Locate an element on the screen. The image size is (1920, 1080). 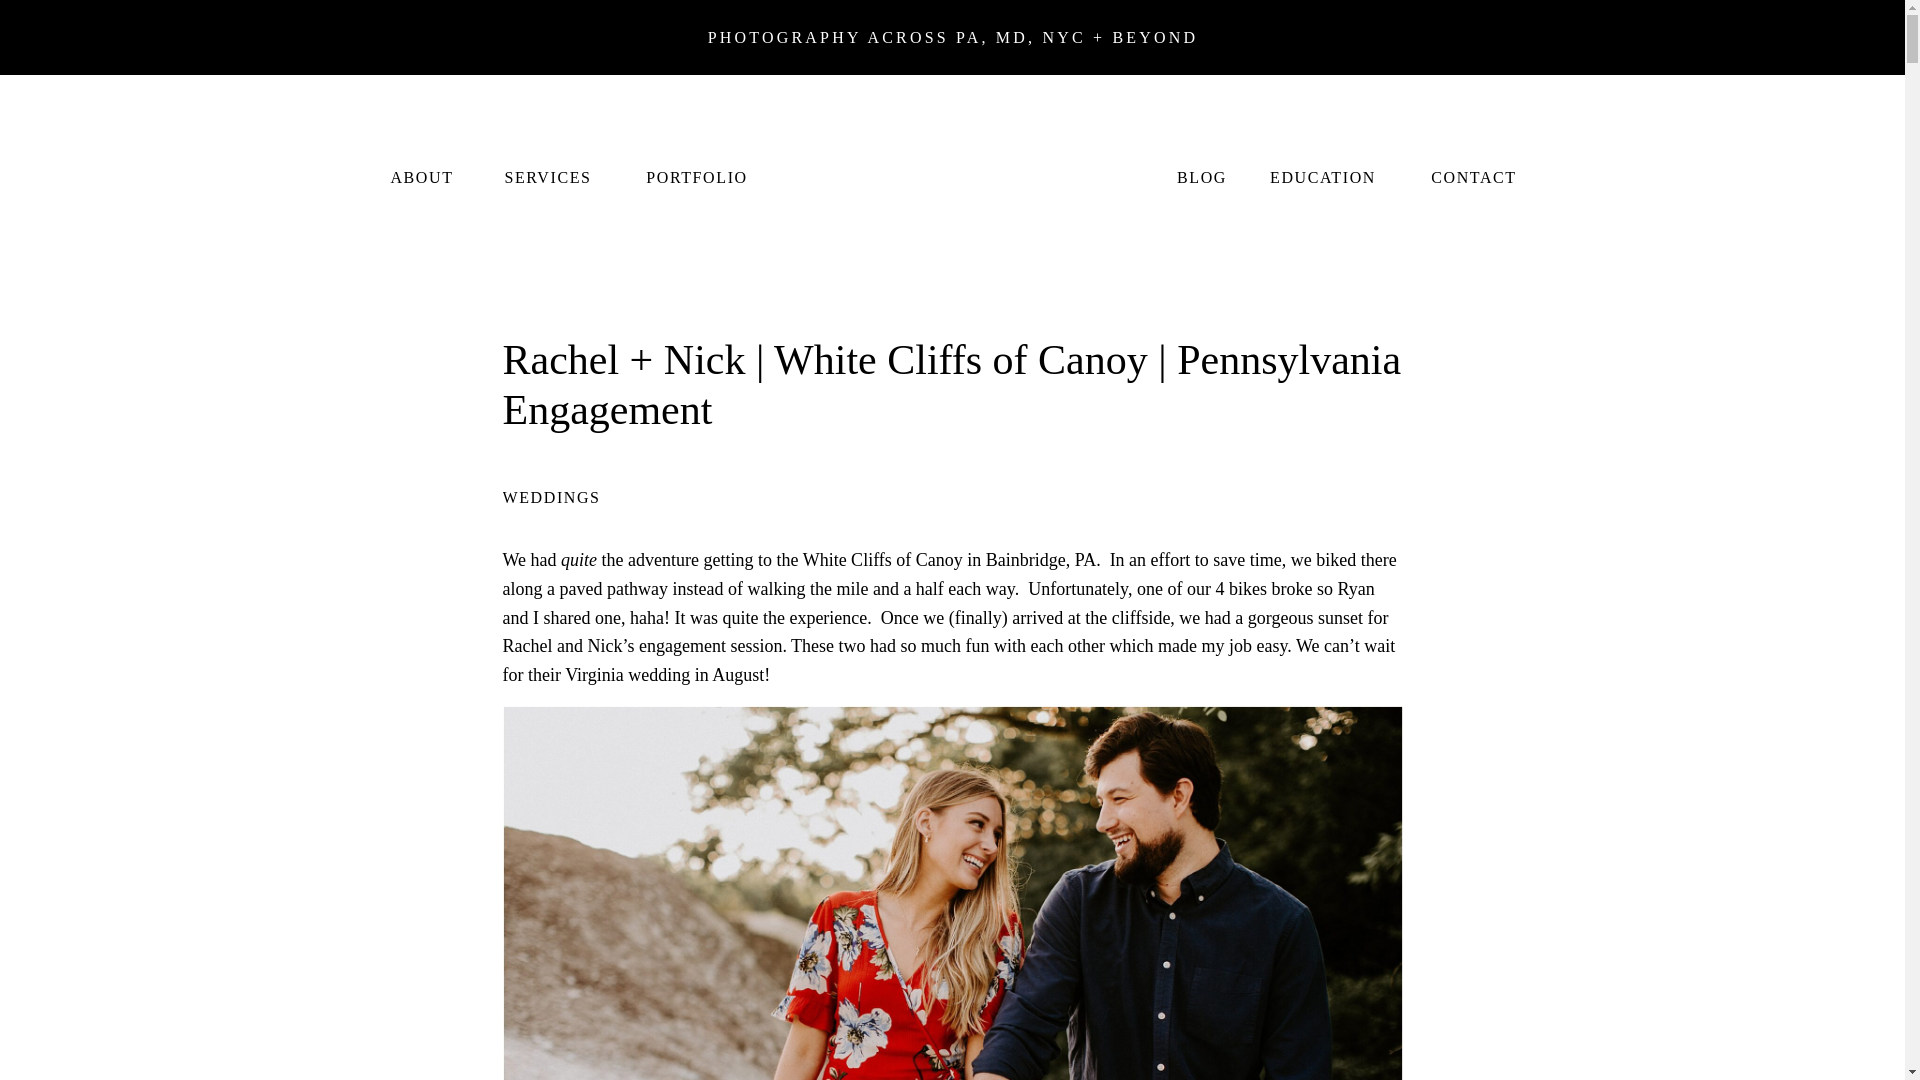
CONTACT is located at coordinates (1473, 175).